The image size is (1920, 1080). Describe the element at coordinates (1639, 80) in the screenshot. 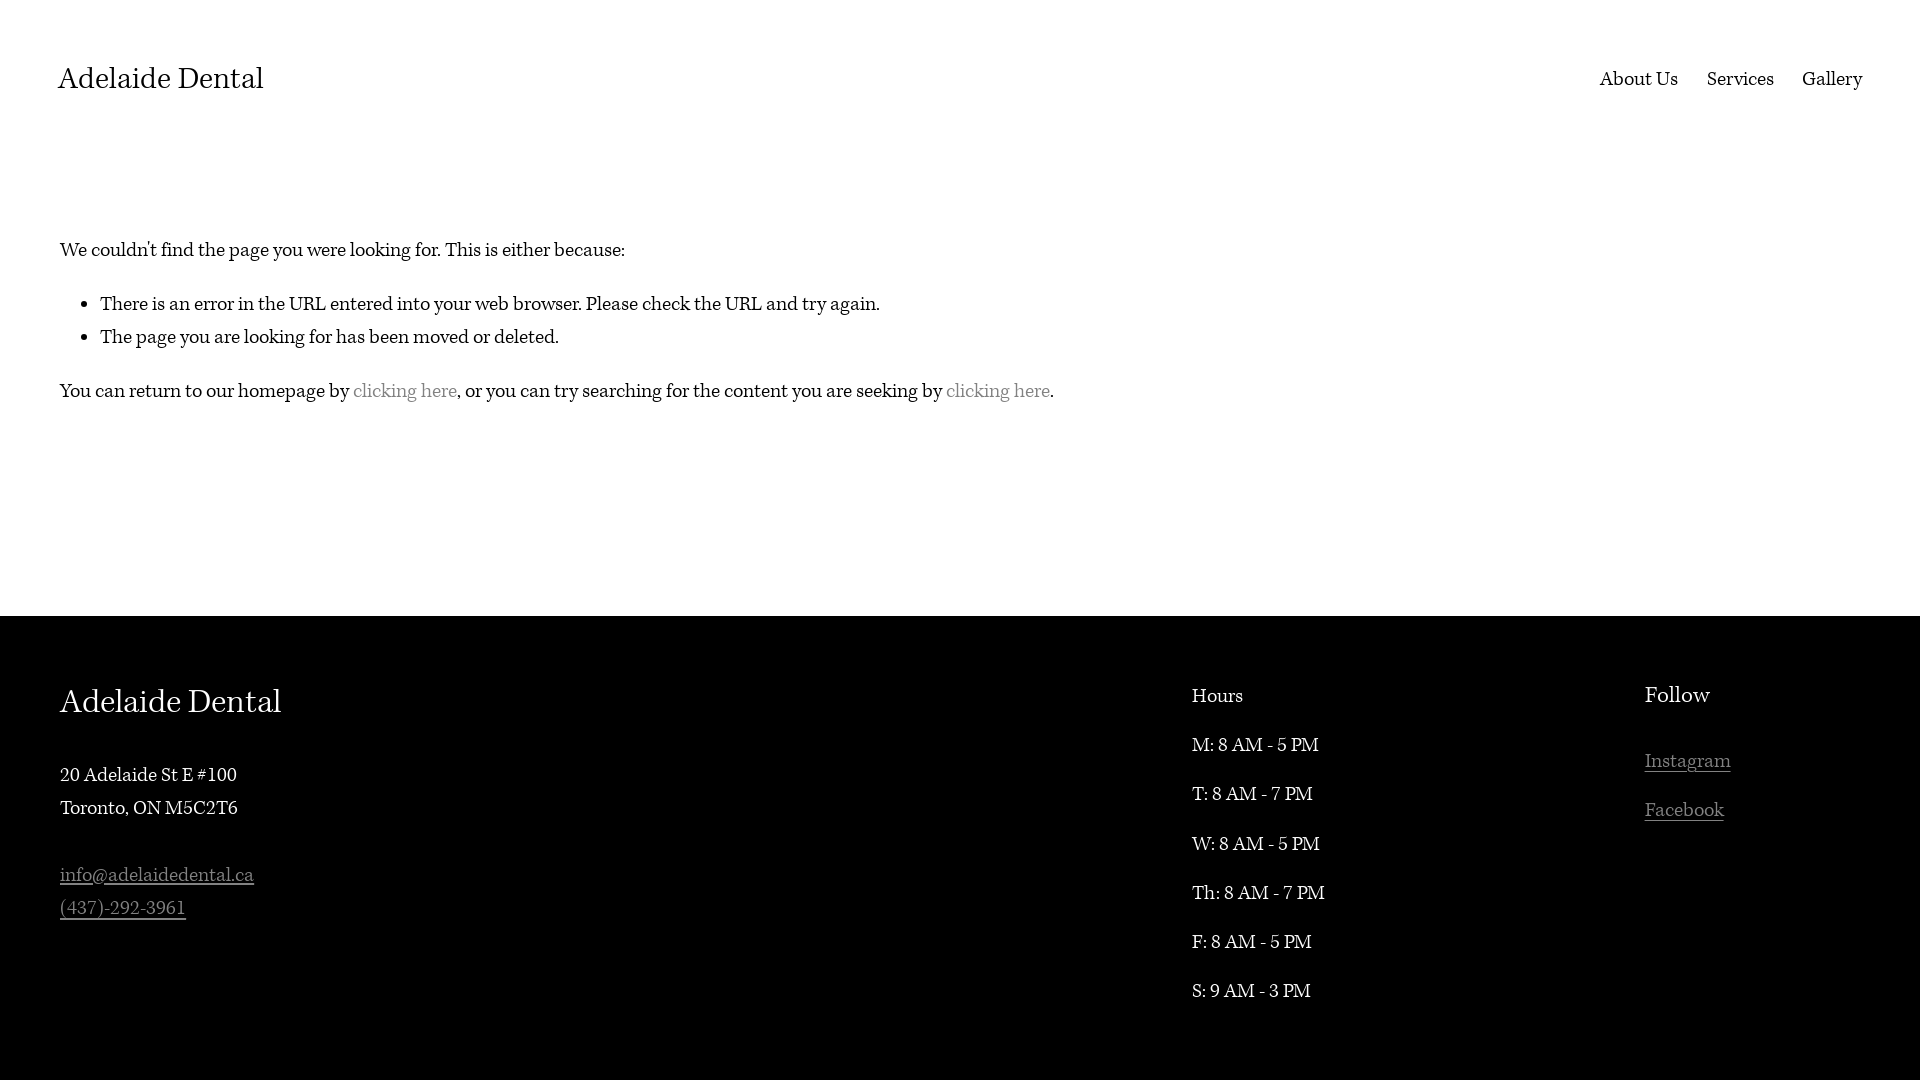

I see `About Us` at that location.